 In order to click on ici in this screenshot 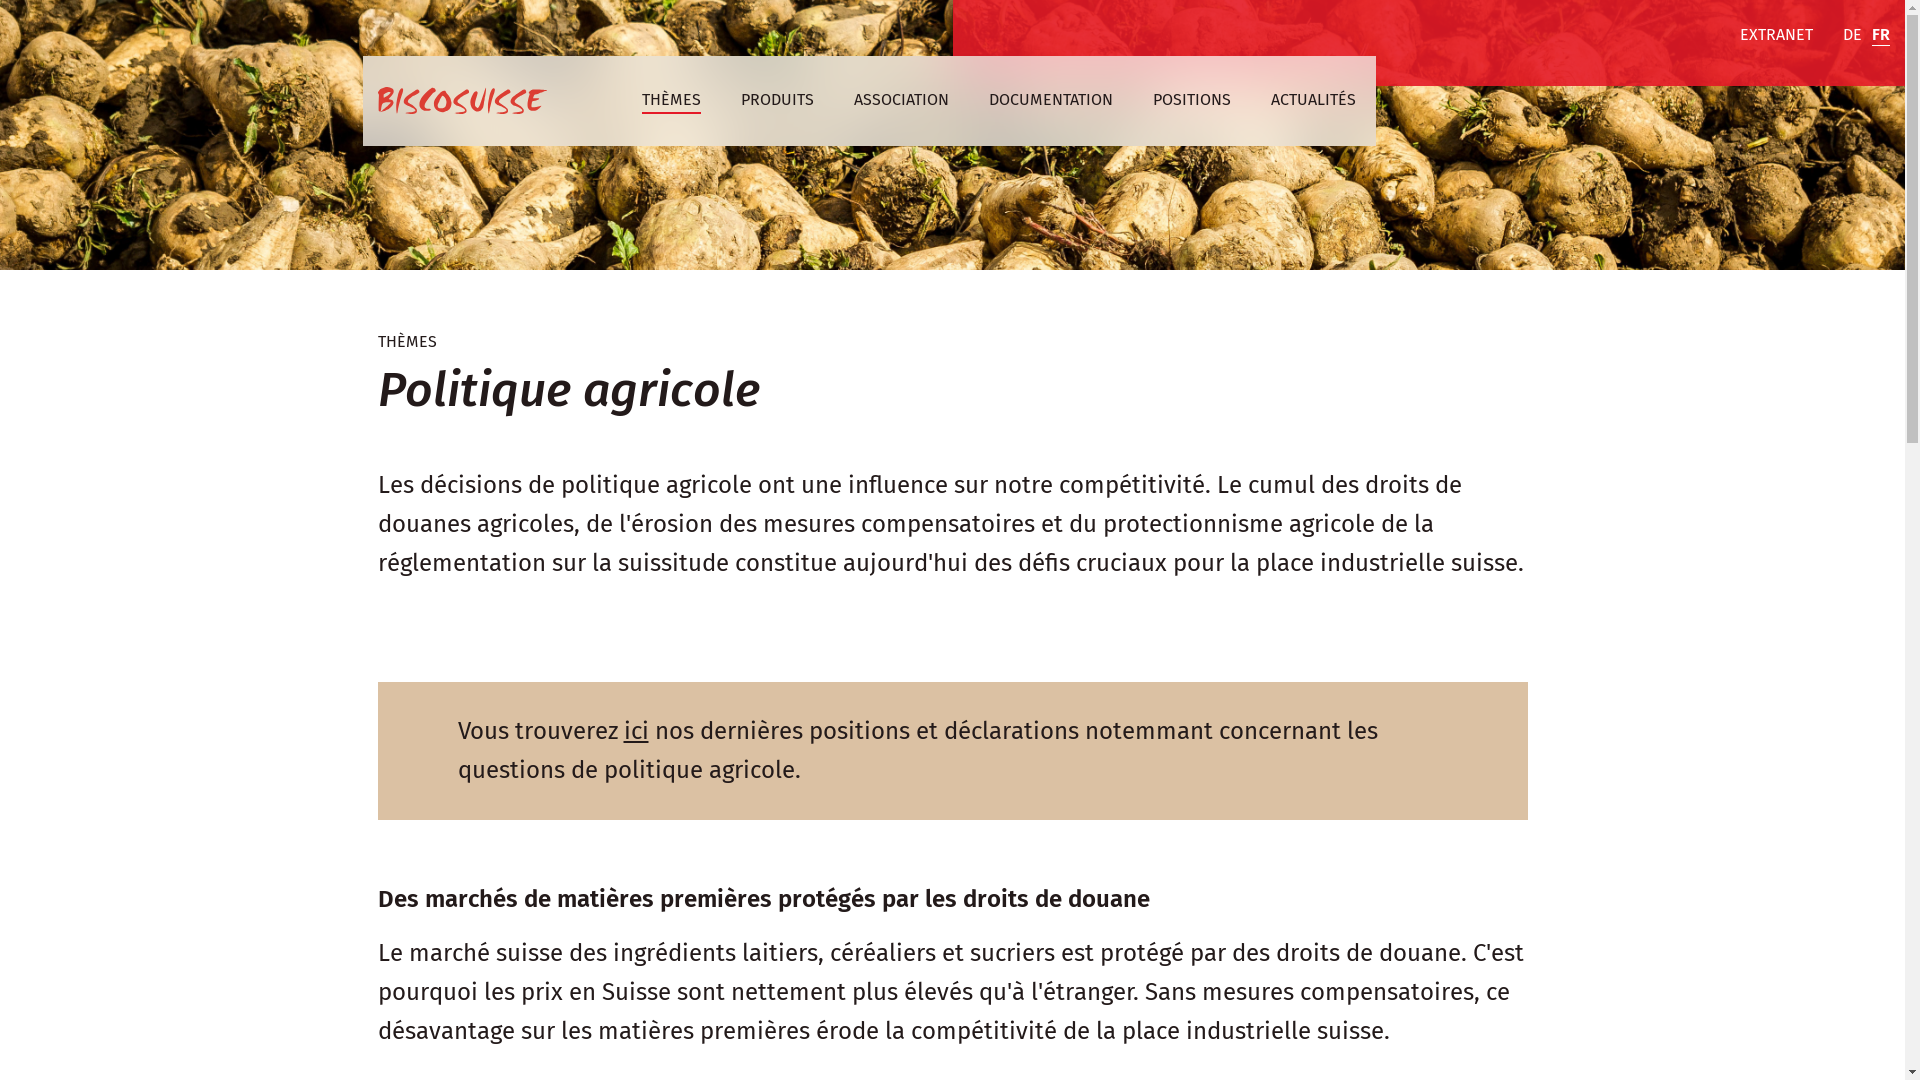, I will do `click(636, 731)`.